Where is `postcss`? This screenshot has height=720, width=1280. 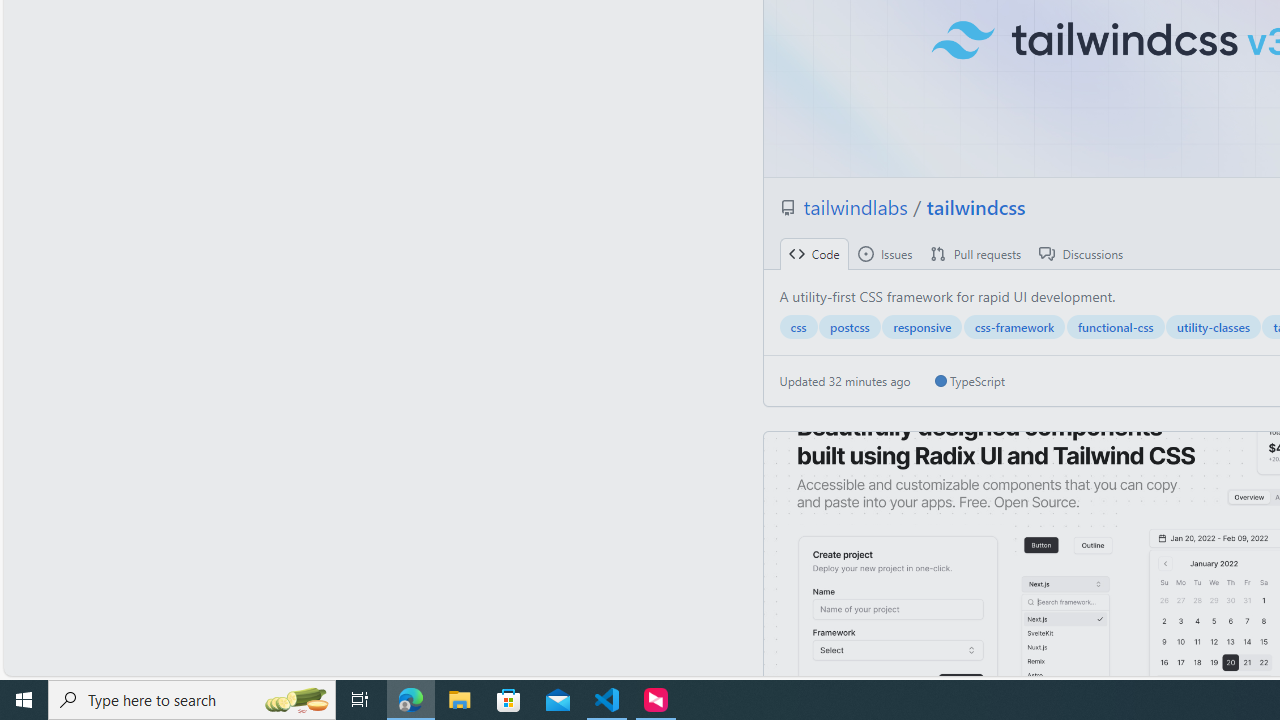
postcss is located at coordinates (850, 327).